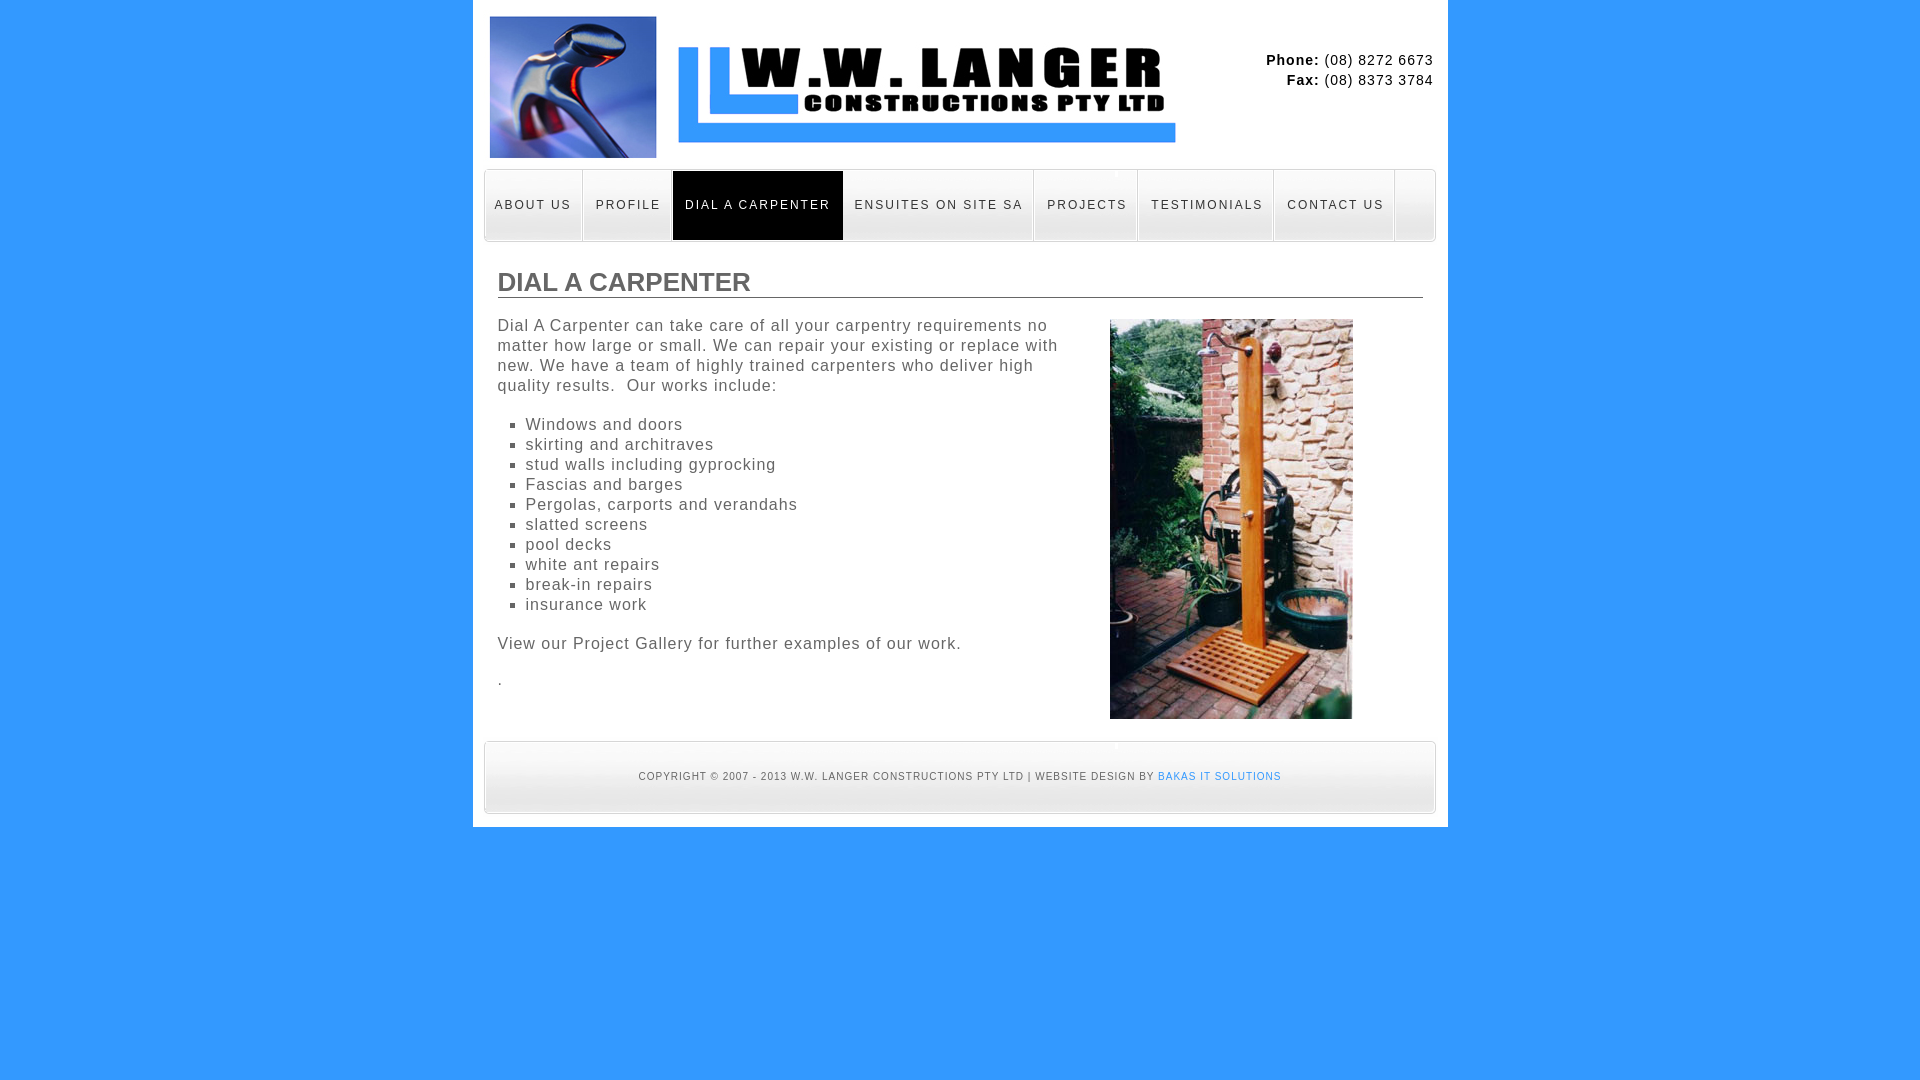  I want to click on BAKAS IT SOLUTIONS, so click(1220, 776).